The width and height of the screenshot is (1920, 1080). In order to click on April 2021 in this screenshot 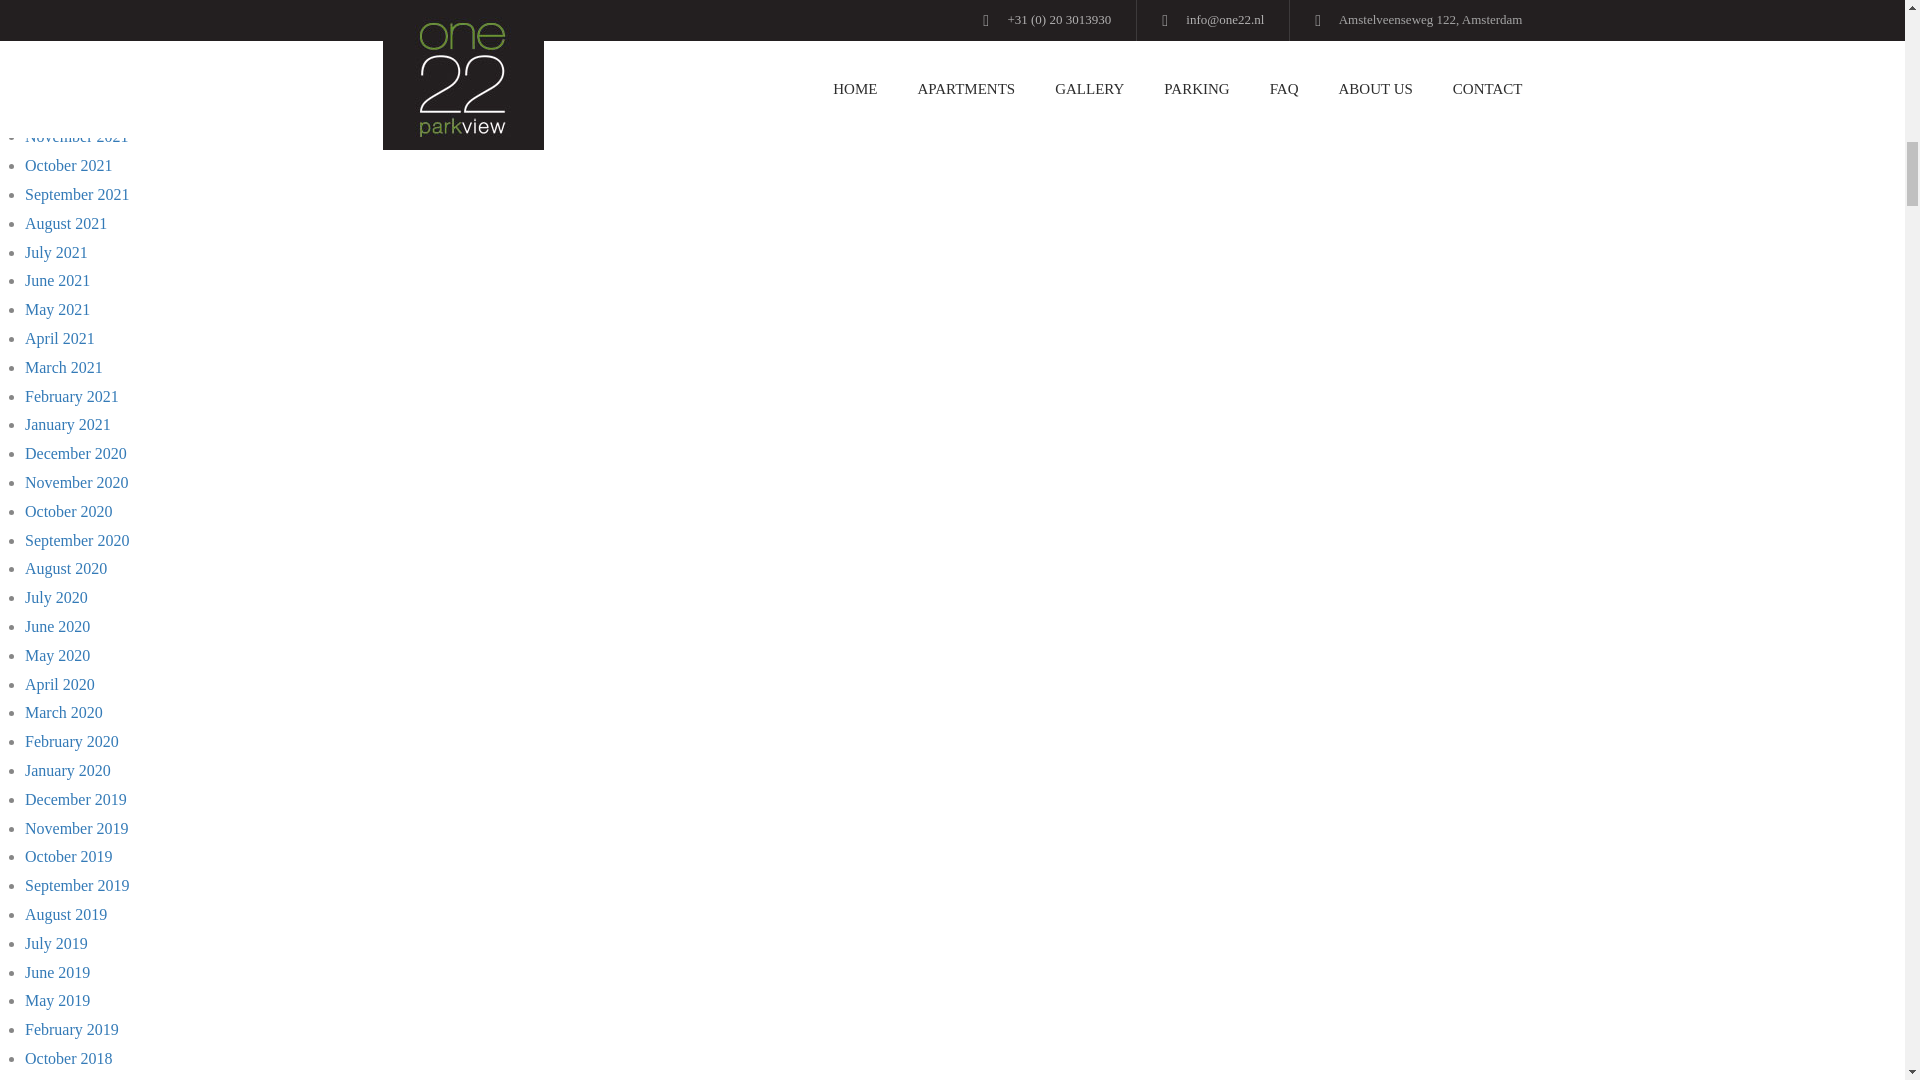, I will do `click(59, 338)`.